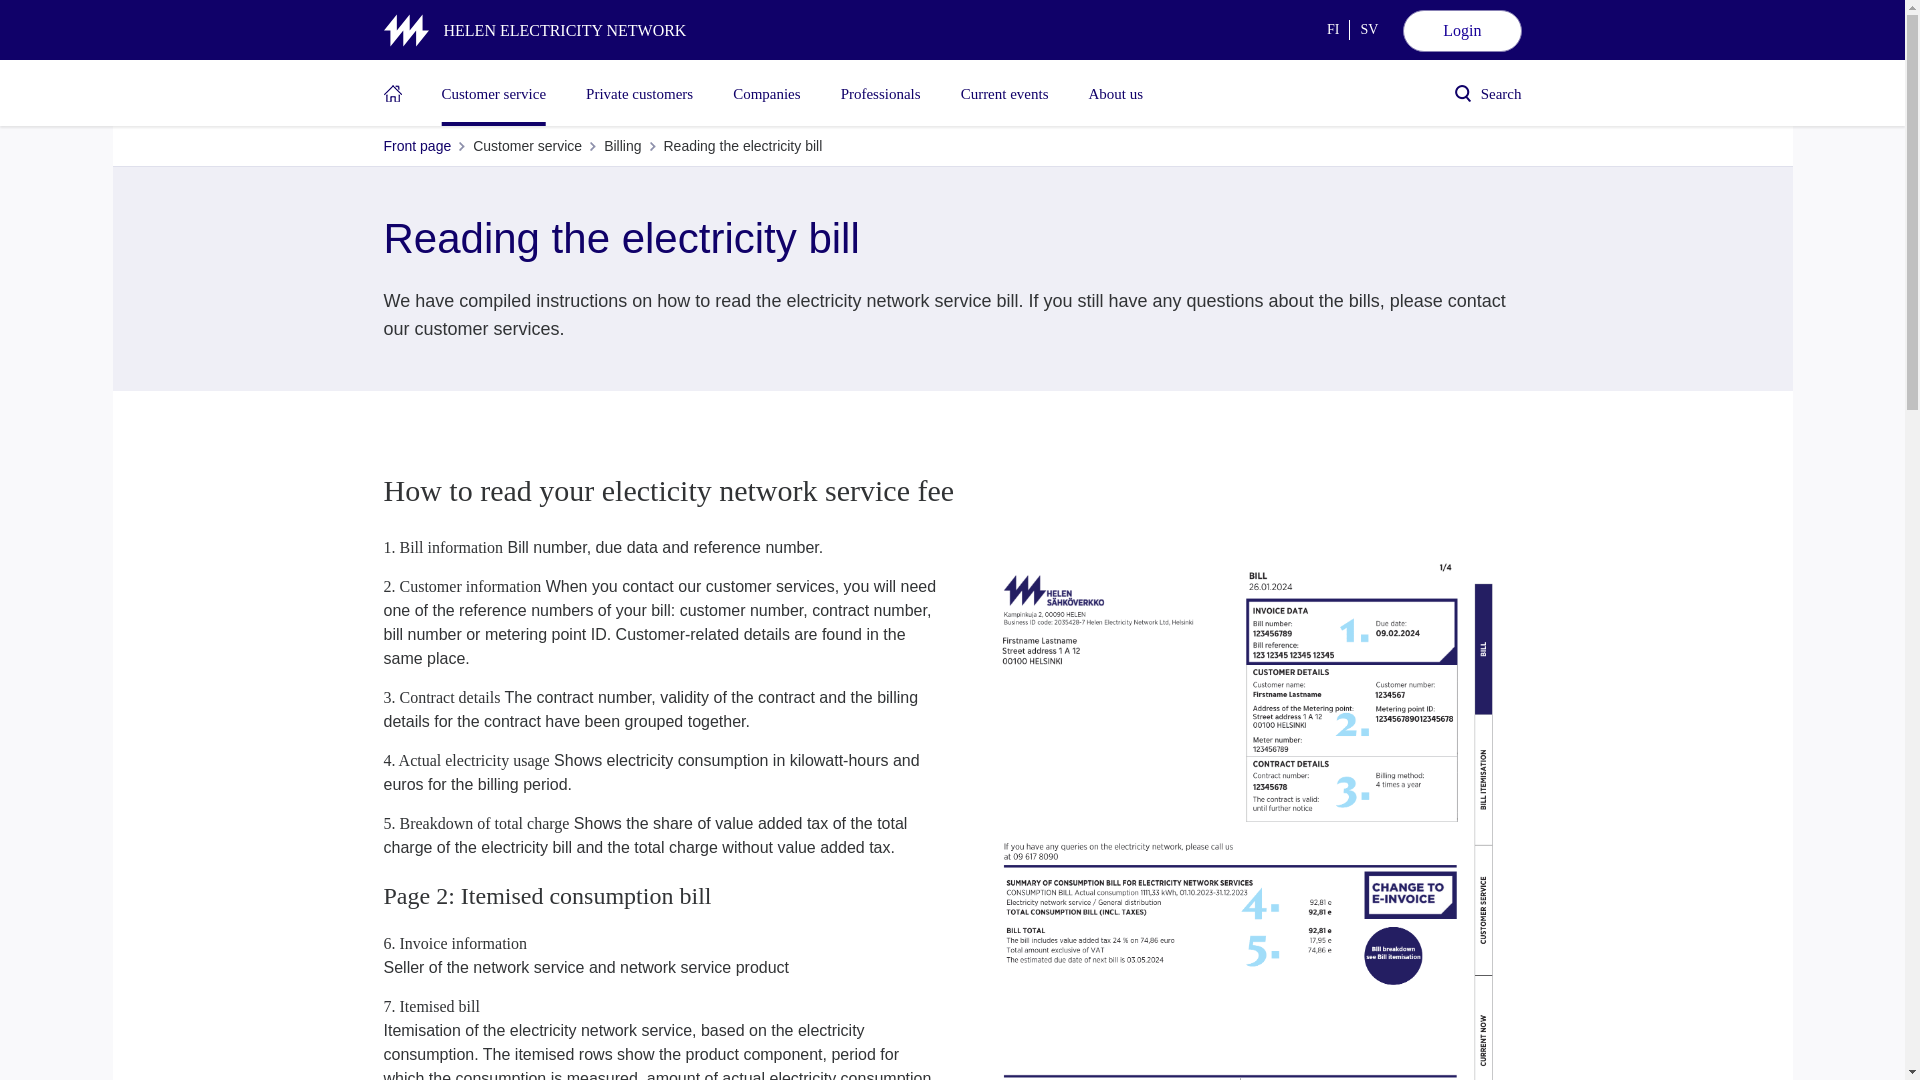 The width and height of the screenshot is (1920, 1080). Describe the element at coordinates (1004, 94) in the screenshot. I see `Current events` at that location.